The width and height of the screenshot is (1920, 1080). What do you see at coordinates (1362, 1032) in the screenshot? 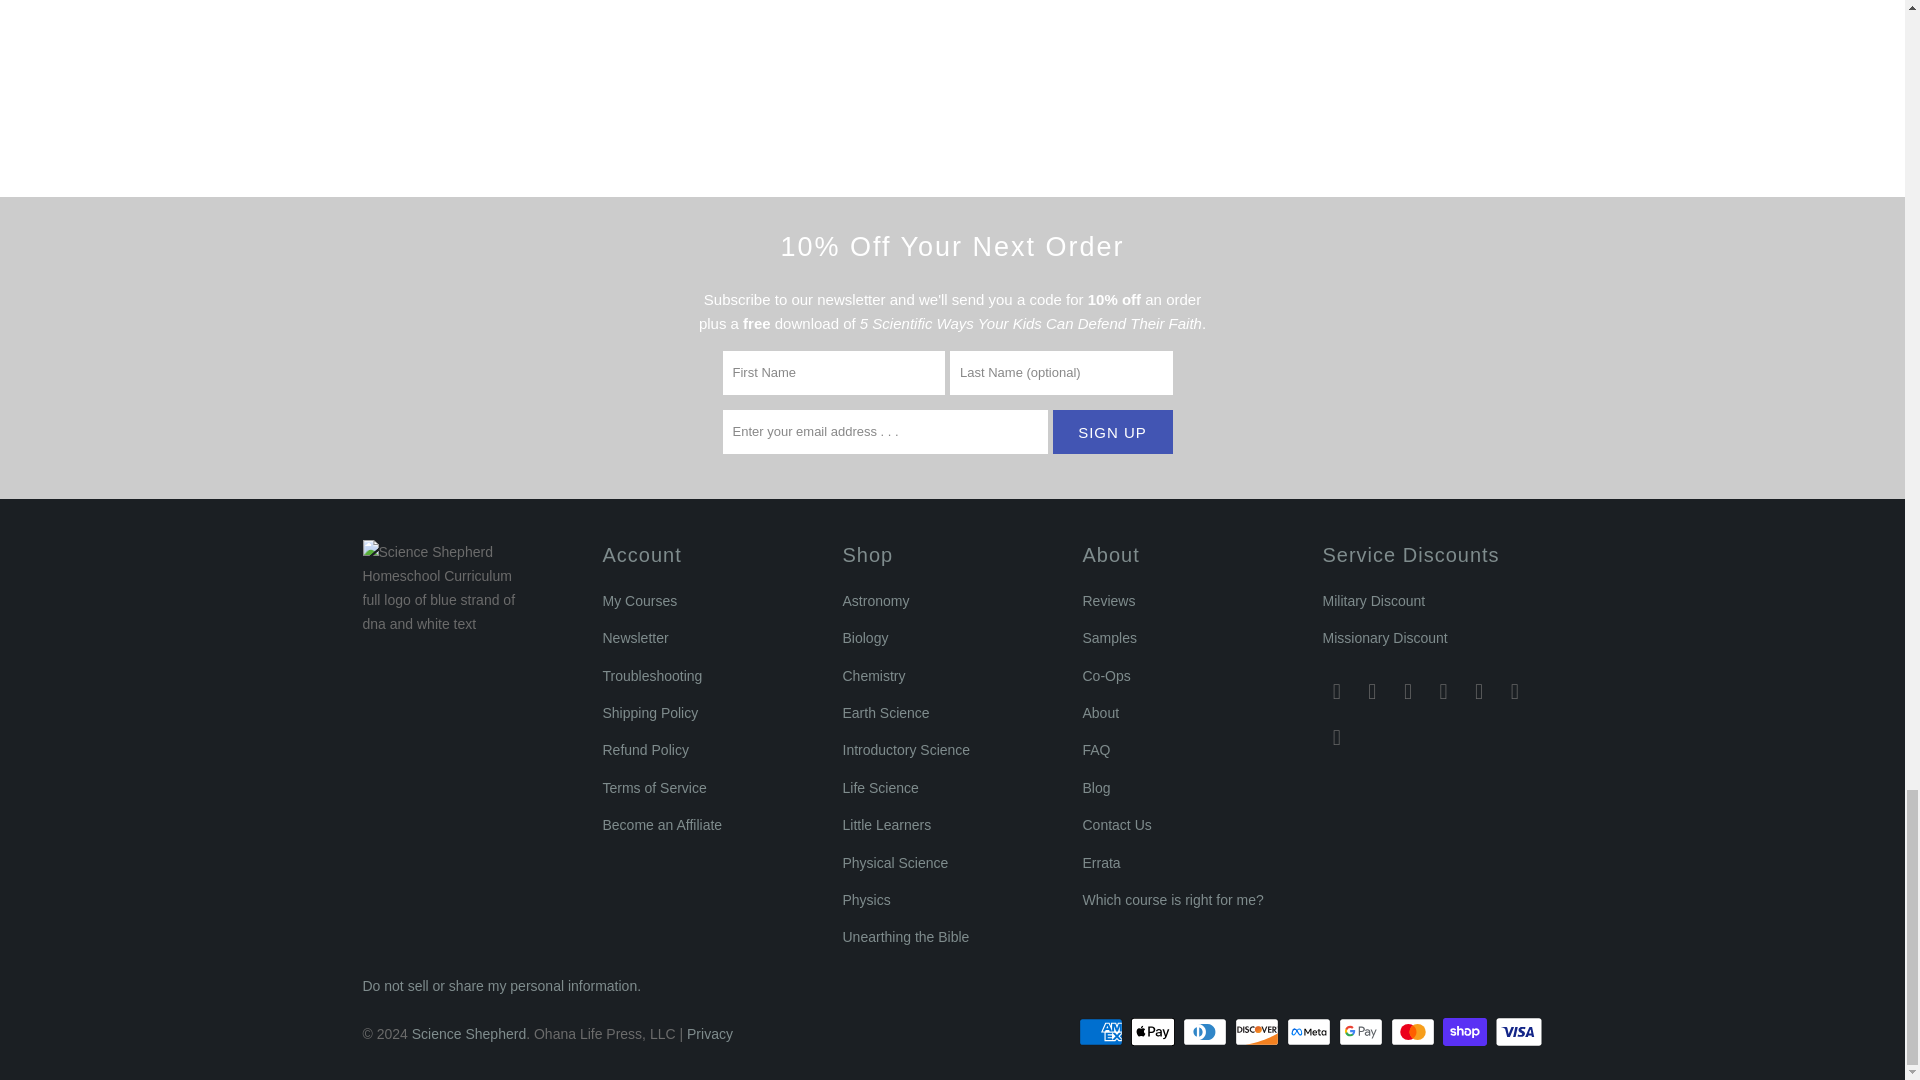
I see `Google Pay` at bounding box center [1362, 1032].